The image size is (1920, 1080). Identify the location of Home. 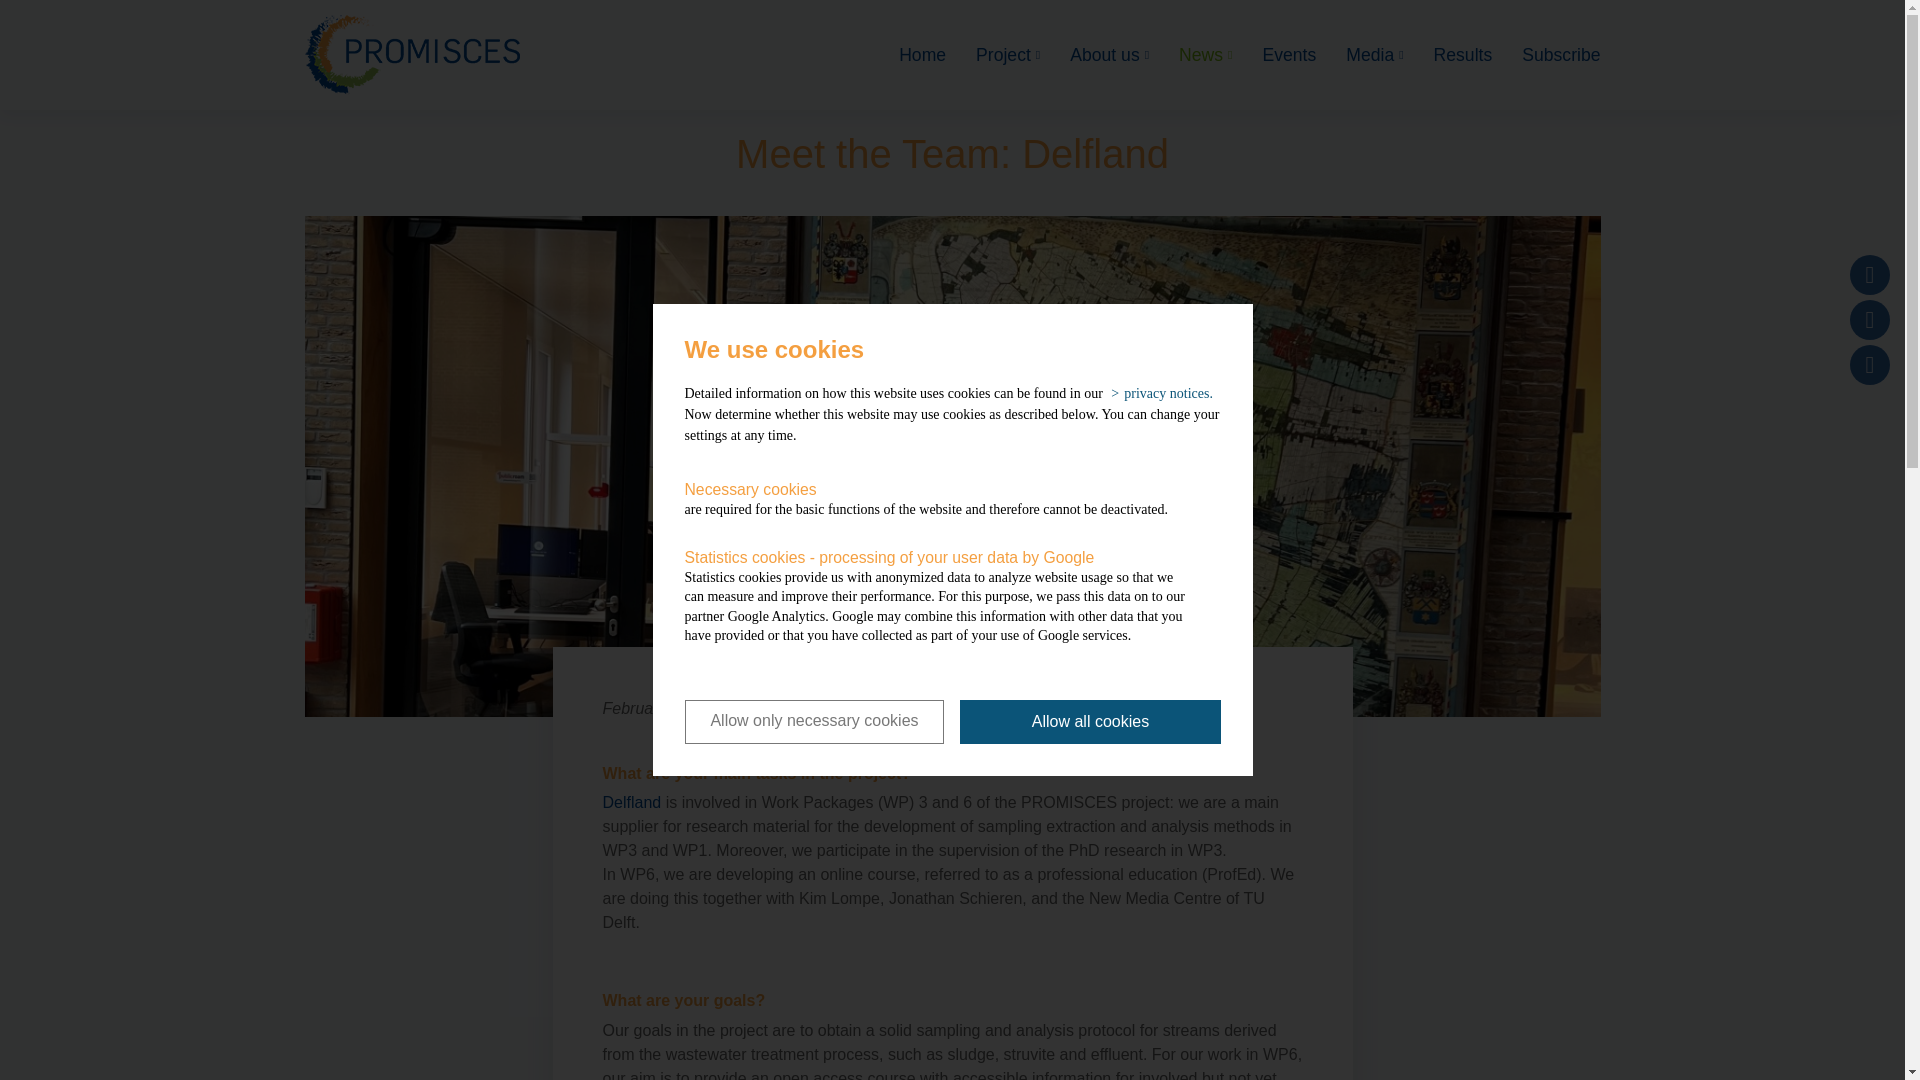
(908, 54).